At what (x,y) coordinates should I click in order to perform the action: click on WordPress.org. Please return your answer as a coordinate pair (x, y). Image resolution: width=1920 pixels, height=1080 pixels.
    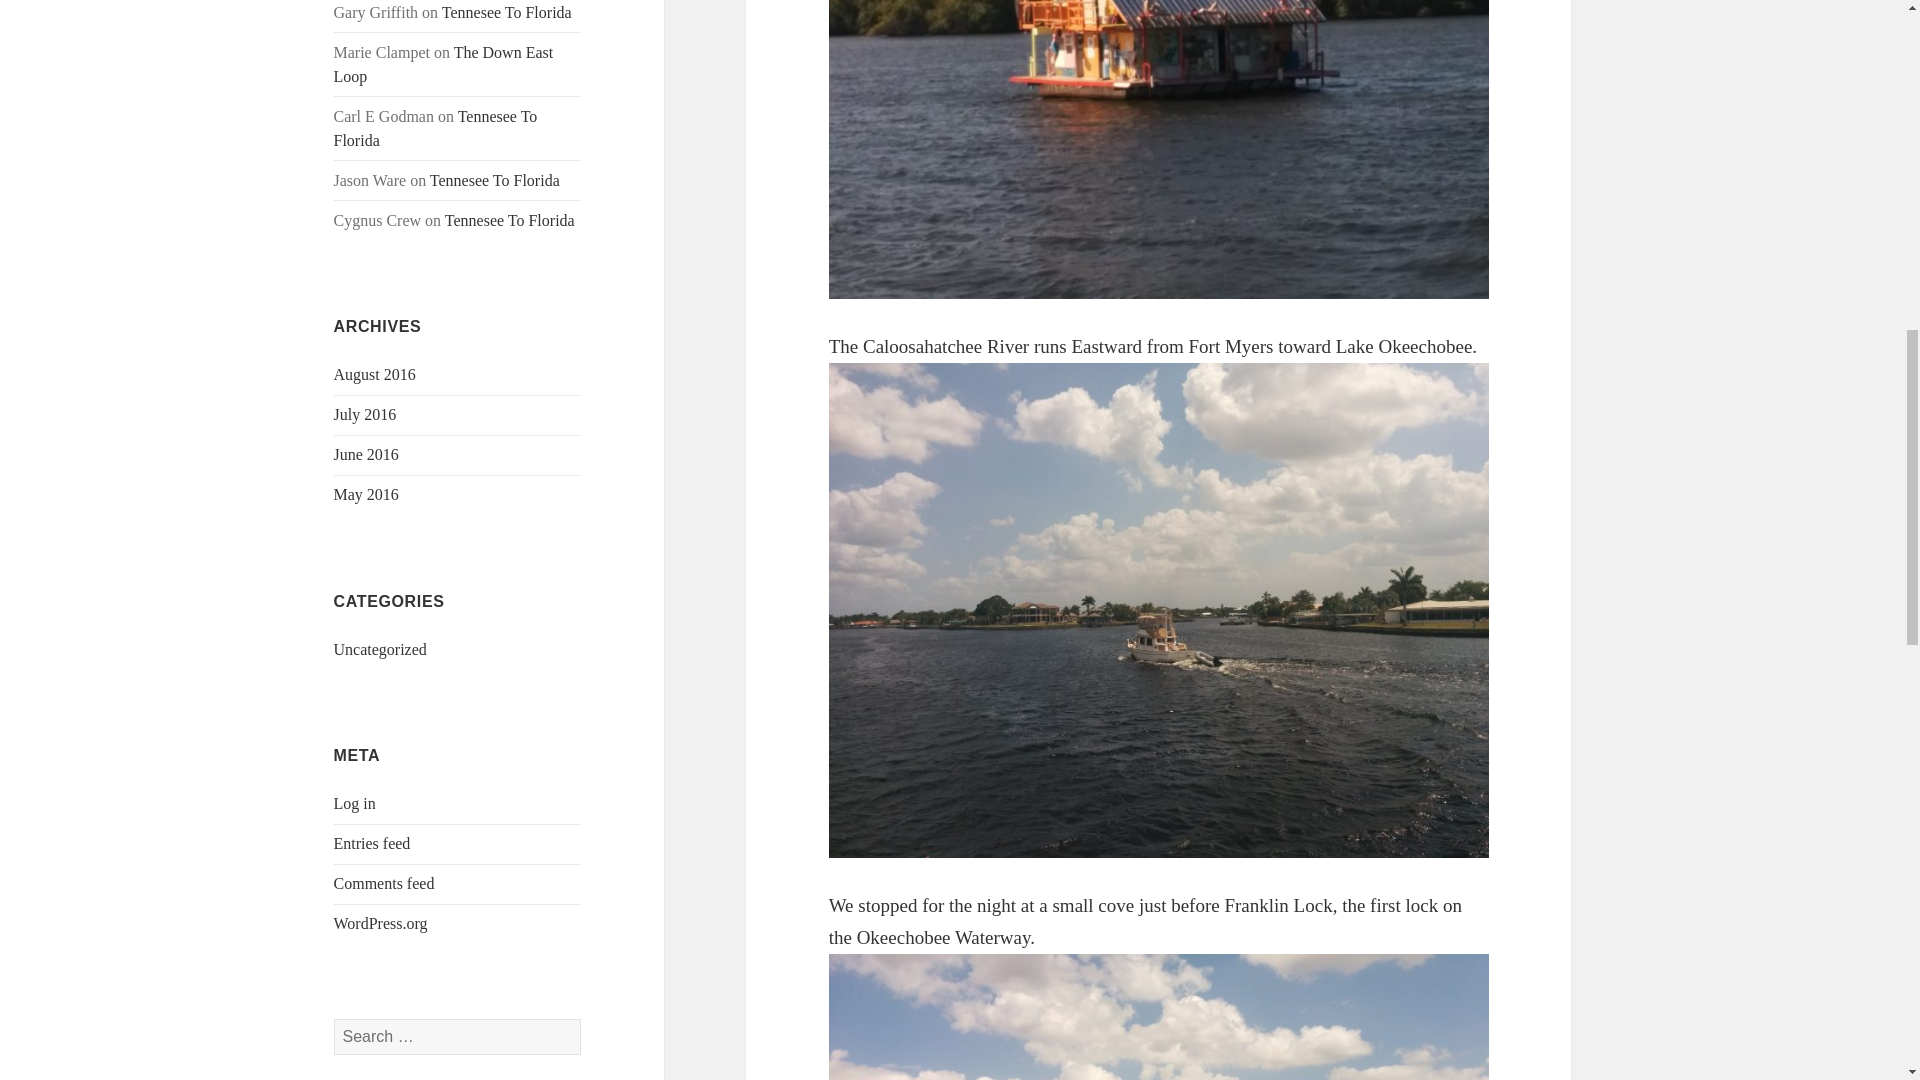
    Looking at the image, I should click on (381, 923).